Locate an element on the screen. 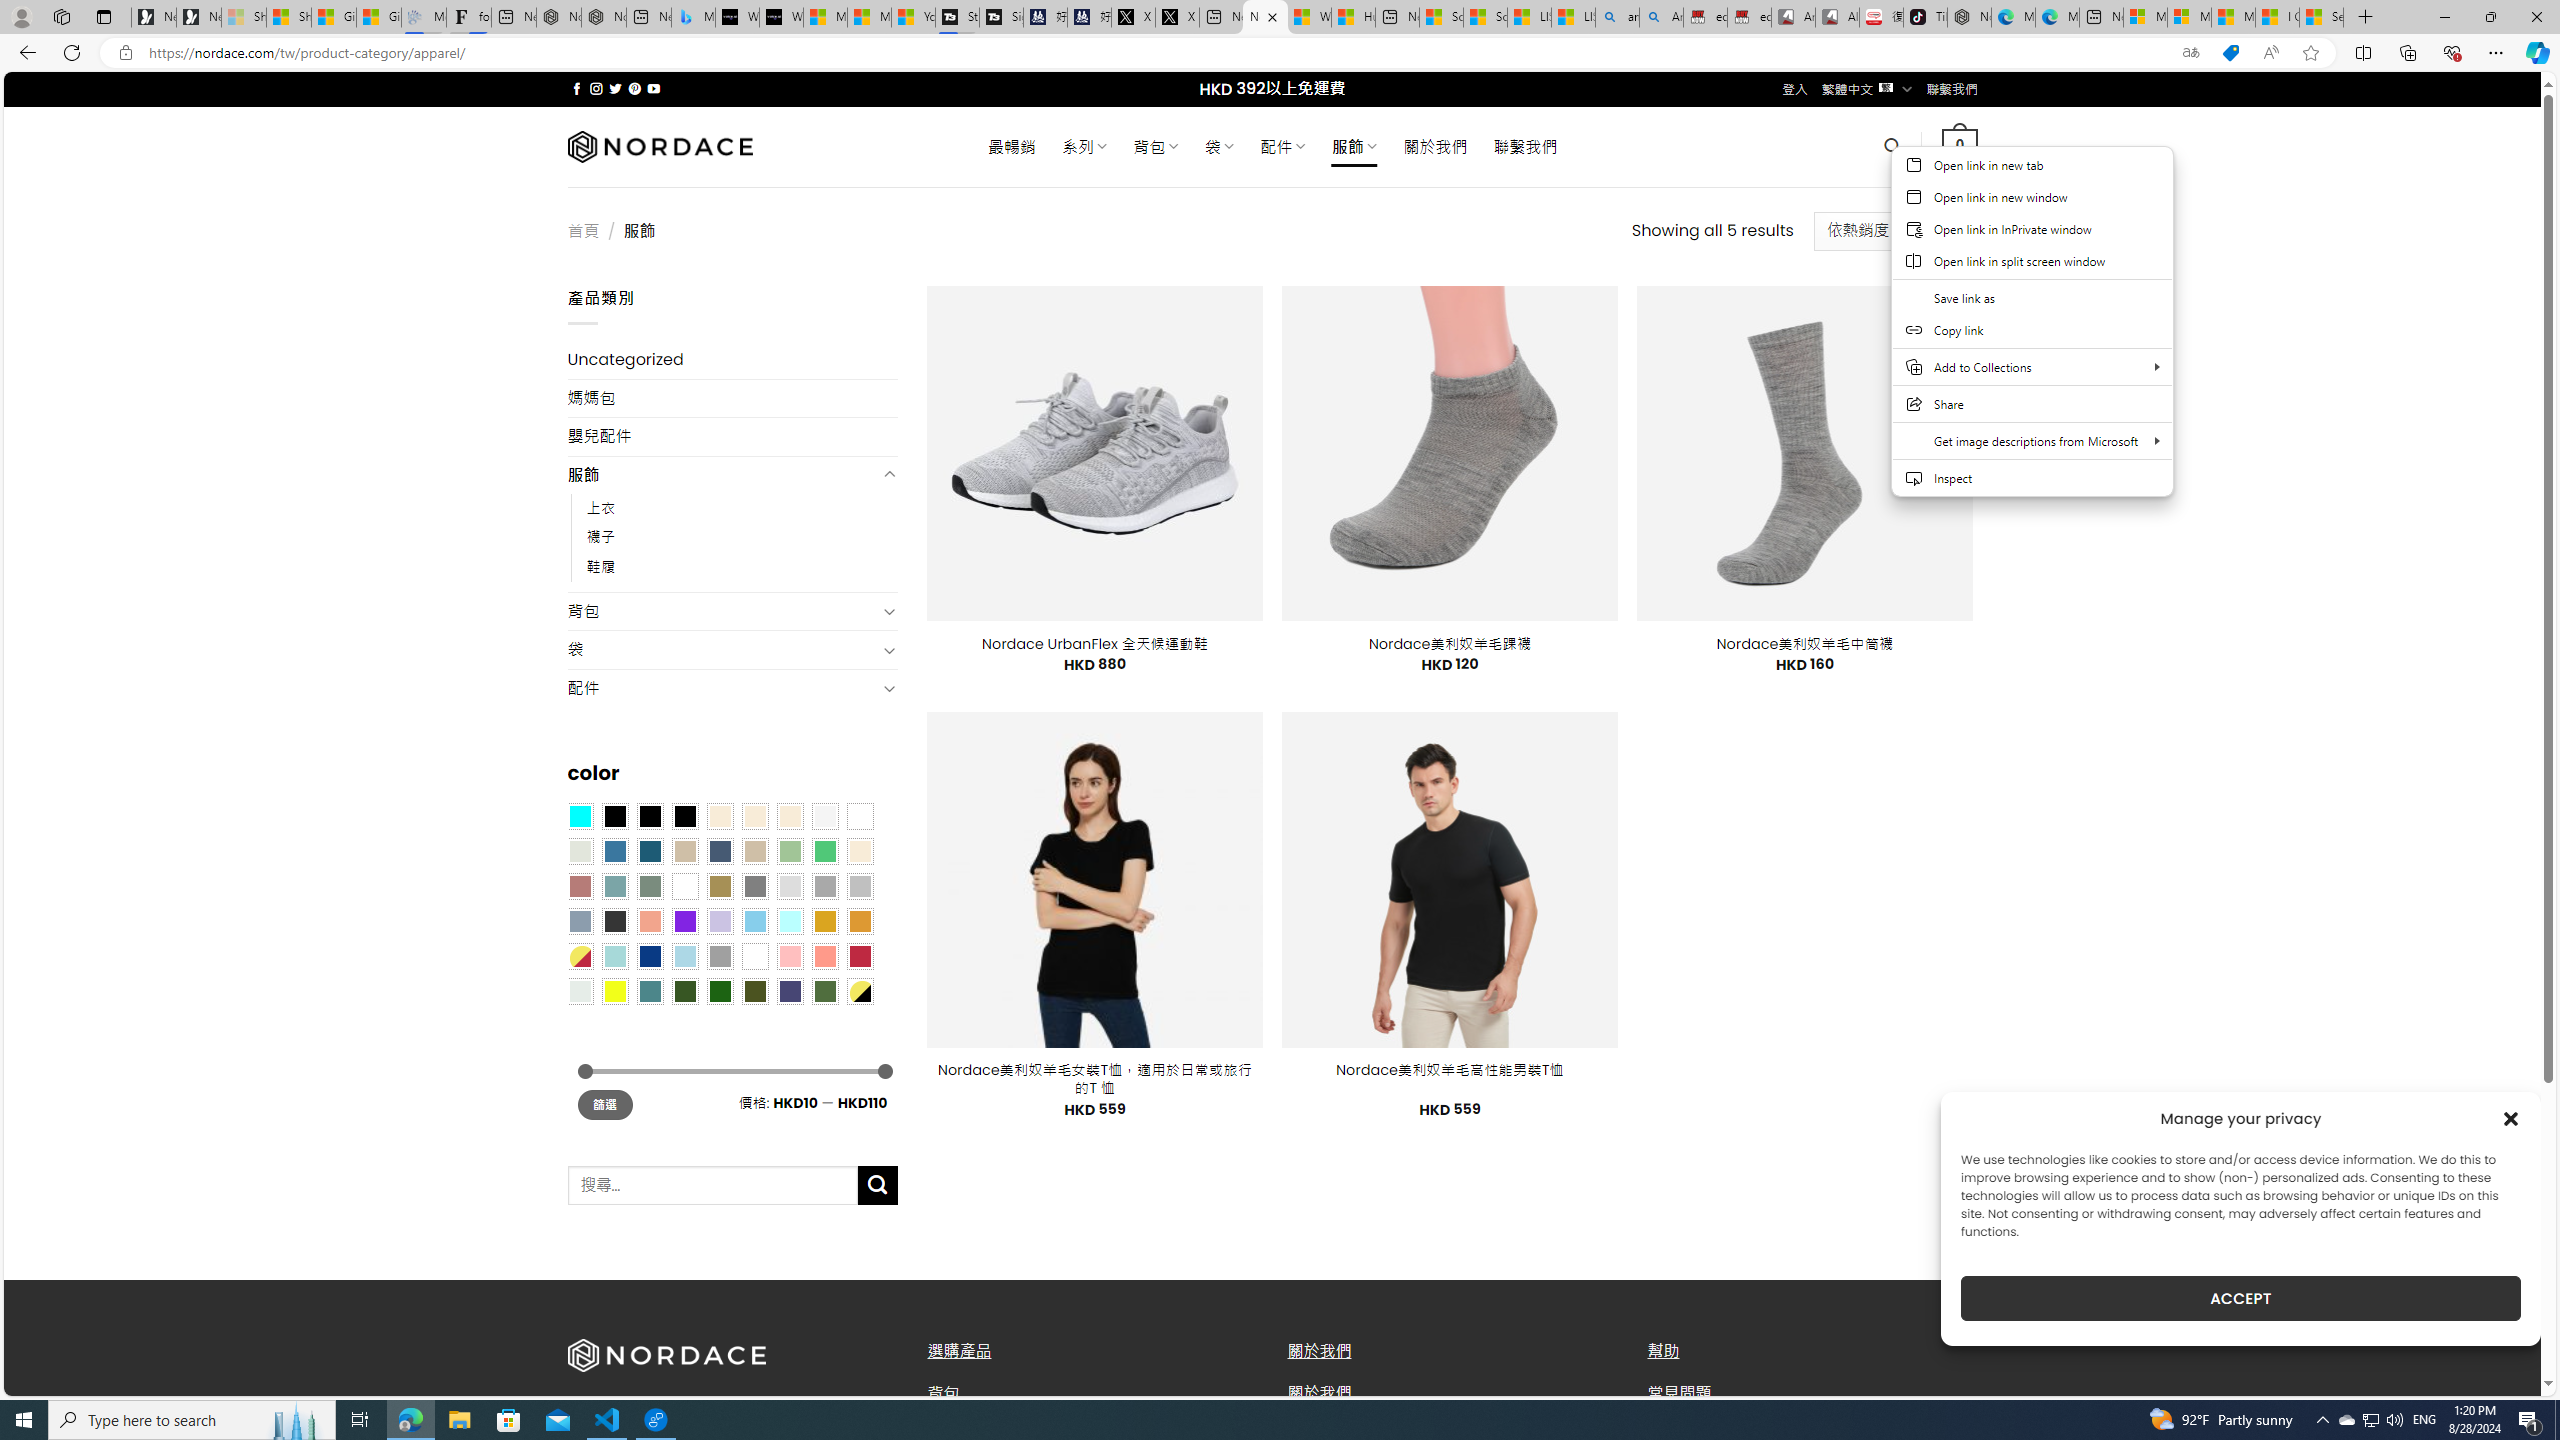  This site has coupons! Shopping in Microsoft Edge is located at coordinates (2230, 53).